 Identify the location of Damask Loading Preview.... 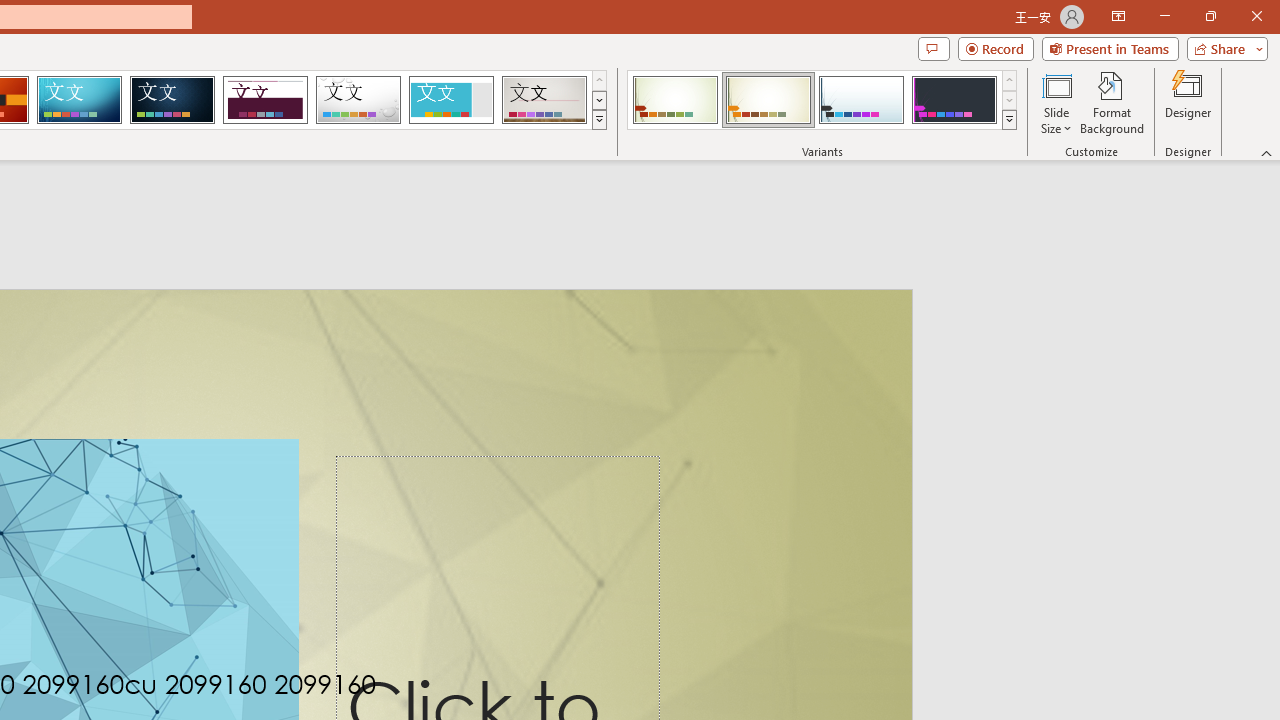
(172, 100).